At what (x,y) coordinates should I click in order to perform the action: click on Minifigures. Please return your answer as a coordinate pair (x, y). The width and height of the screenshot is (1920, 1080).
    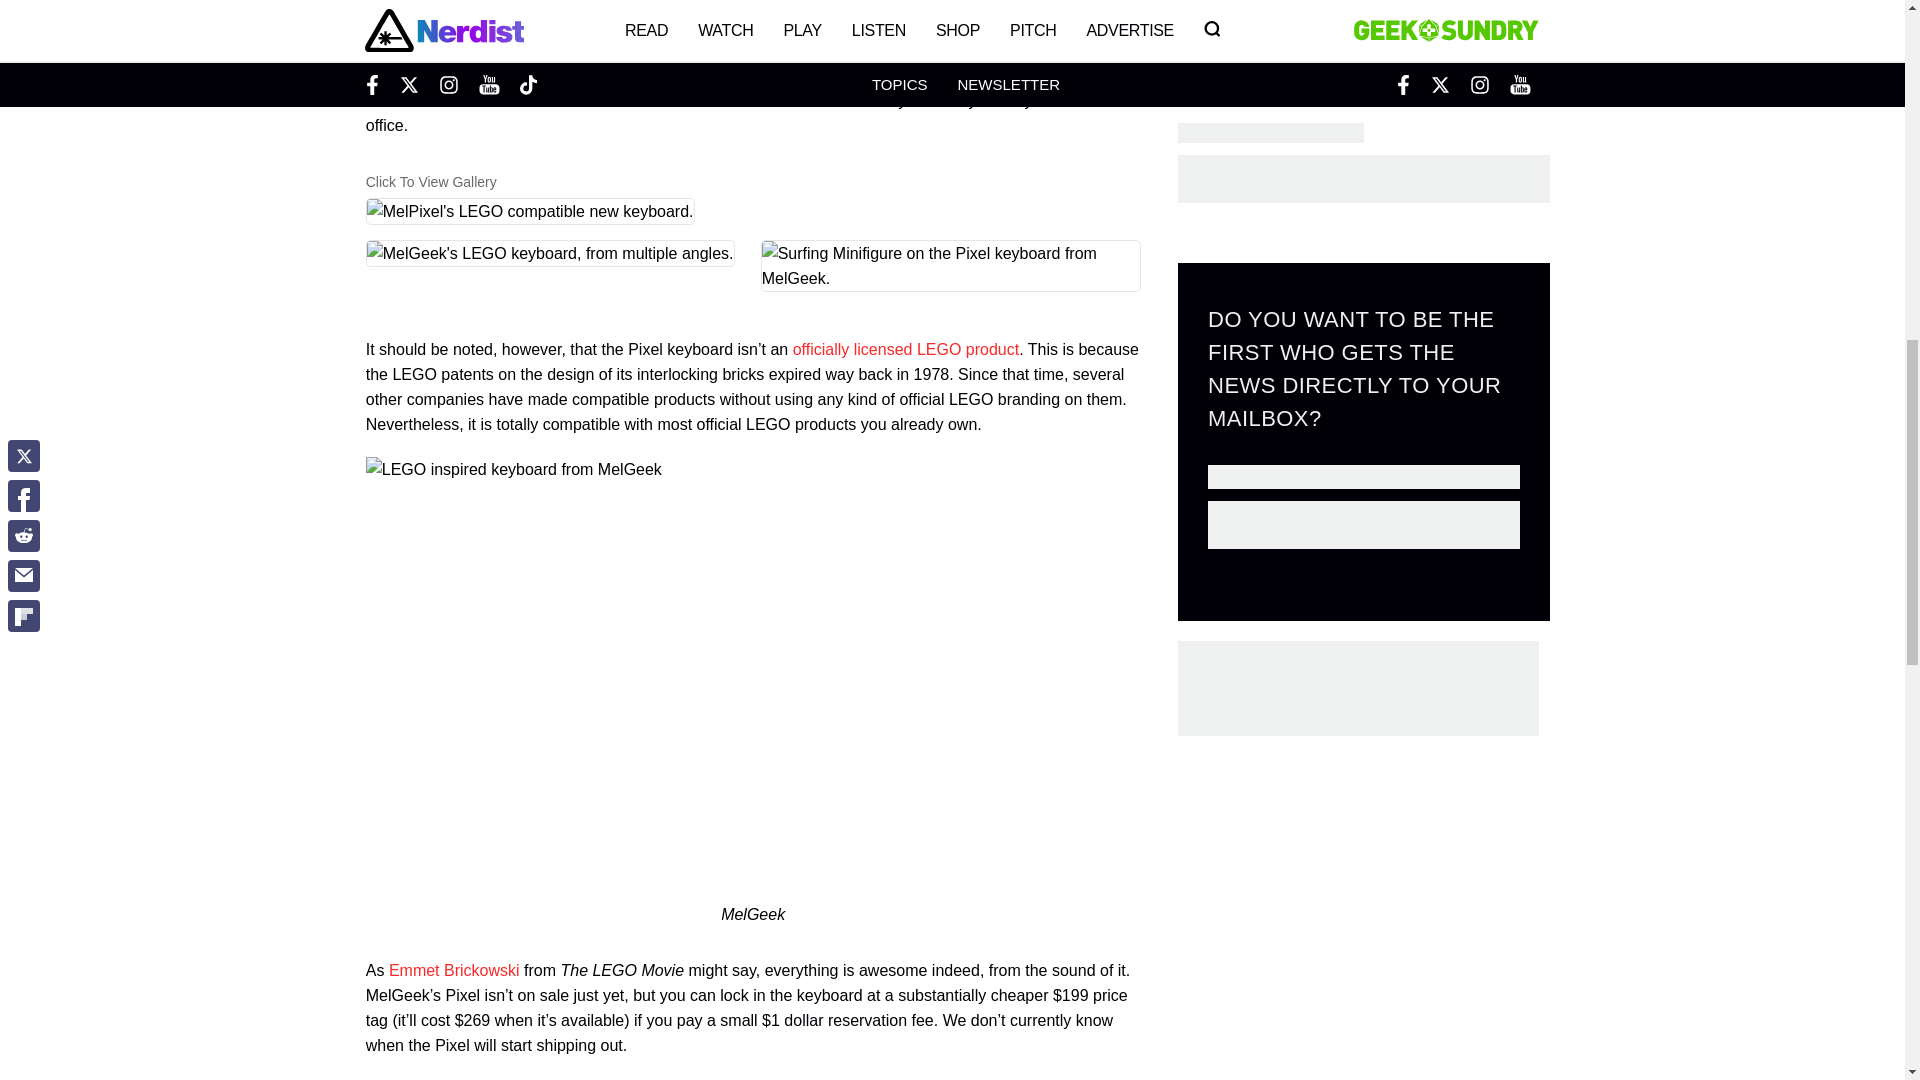
    Looking at the image, I should click on (720, 25).